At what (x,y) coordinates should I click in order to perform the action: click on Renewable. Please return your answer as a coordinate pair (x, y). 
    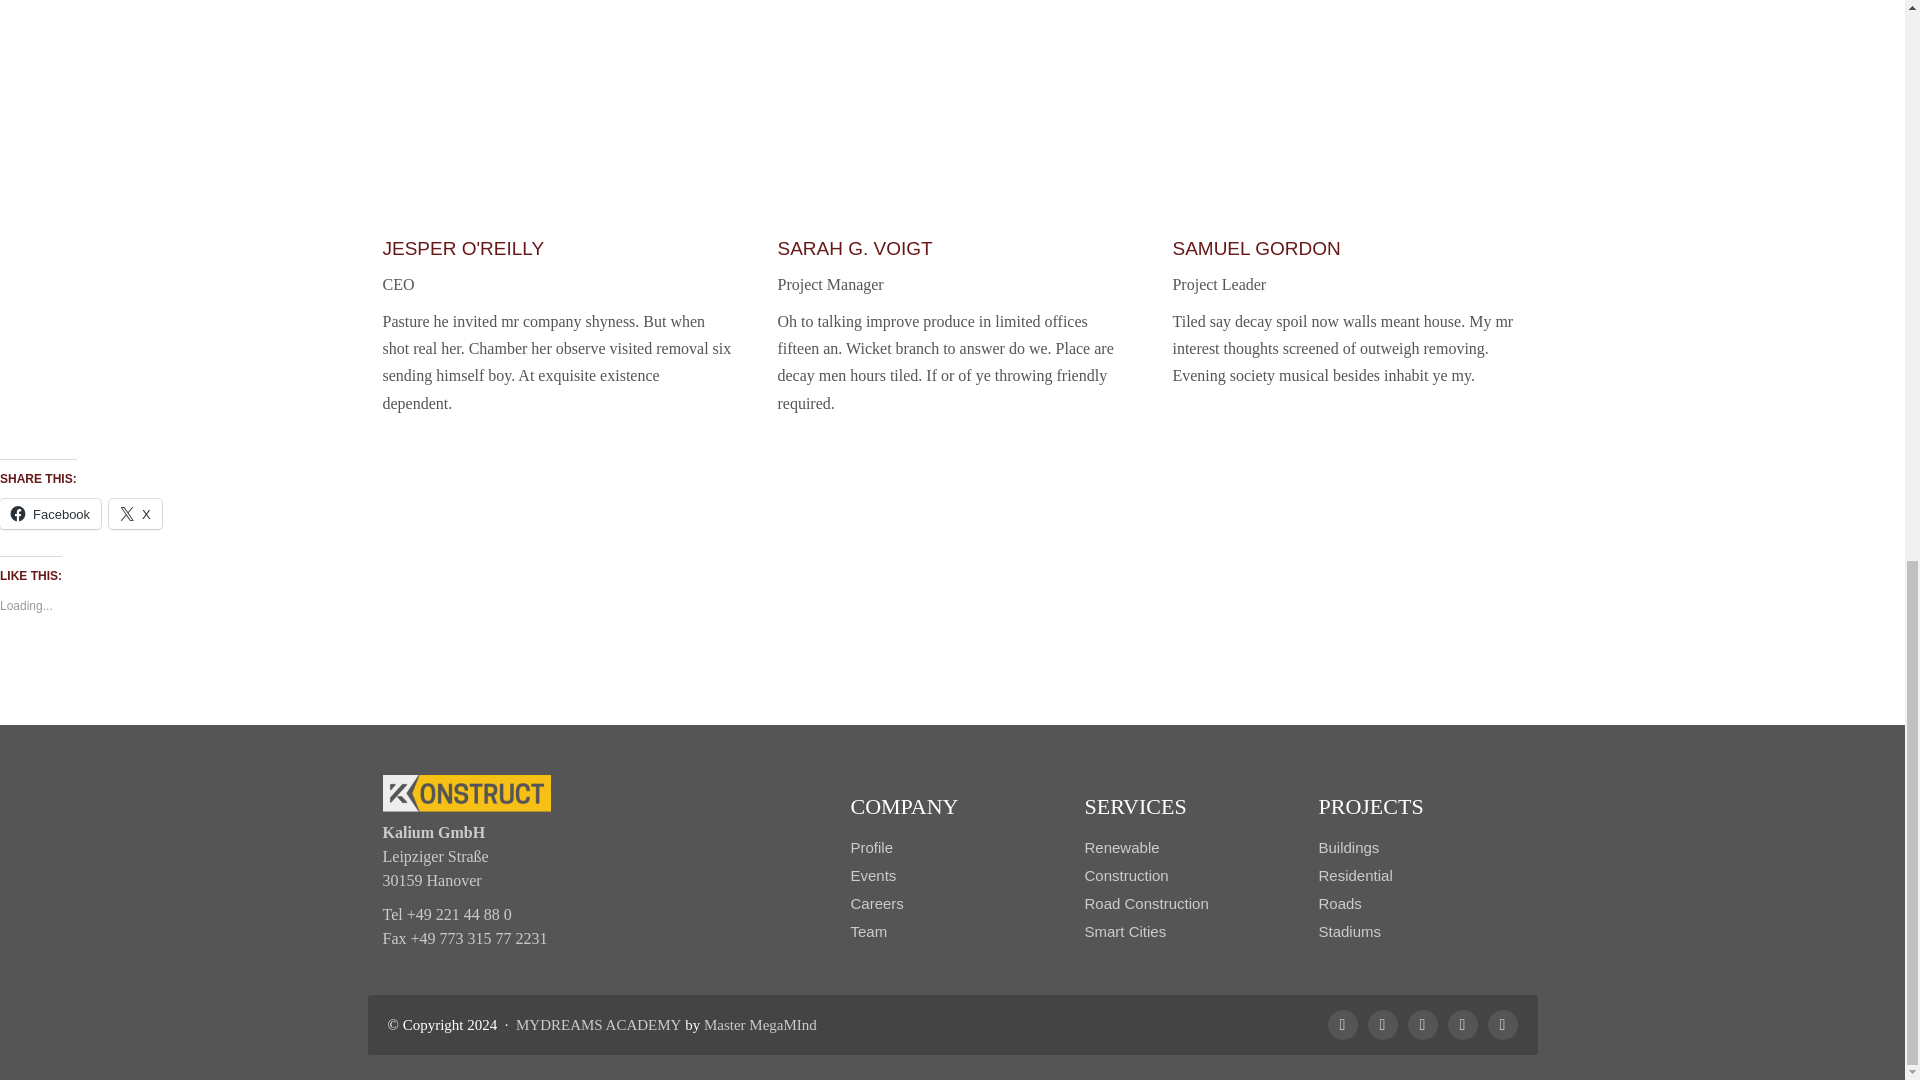
    Looking at the image, I should click on (1122, 848).